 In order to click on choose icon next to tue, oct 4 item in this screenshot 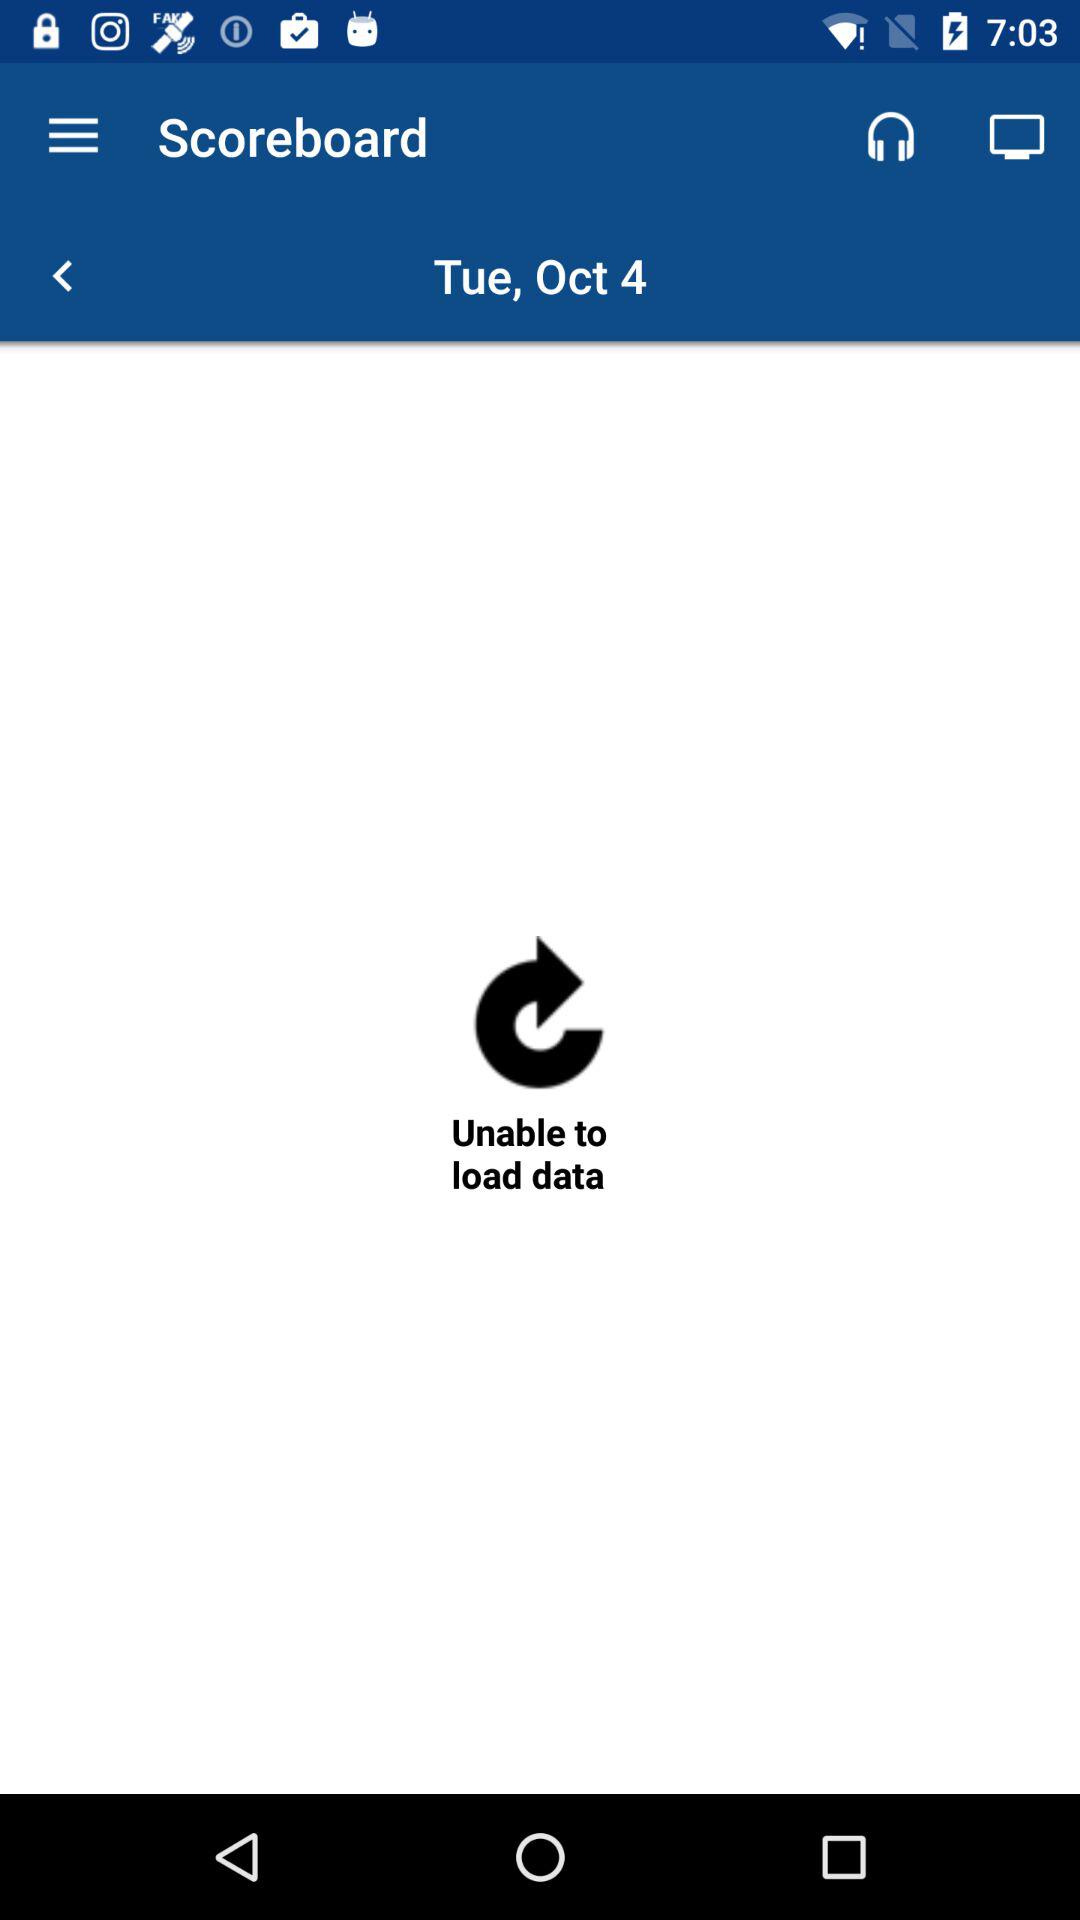, I will do `click(63, 276)`.